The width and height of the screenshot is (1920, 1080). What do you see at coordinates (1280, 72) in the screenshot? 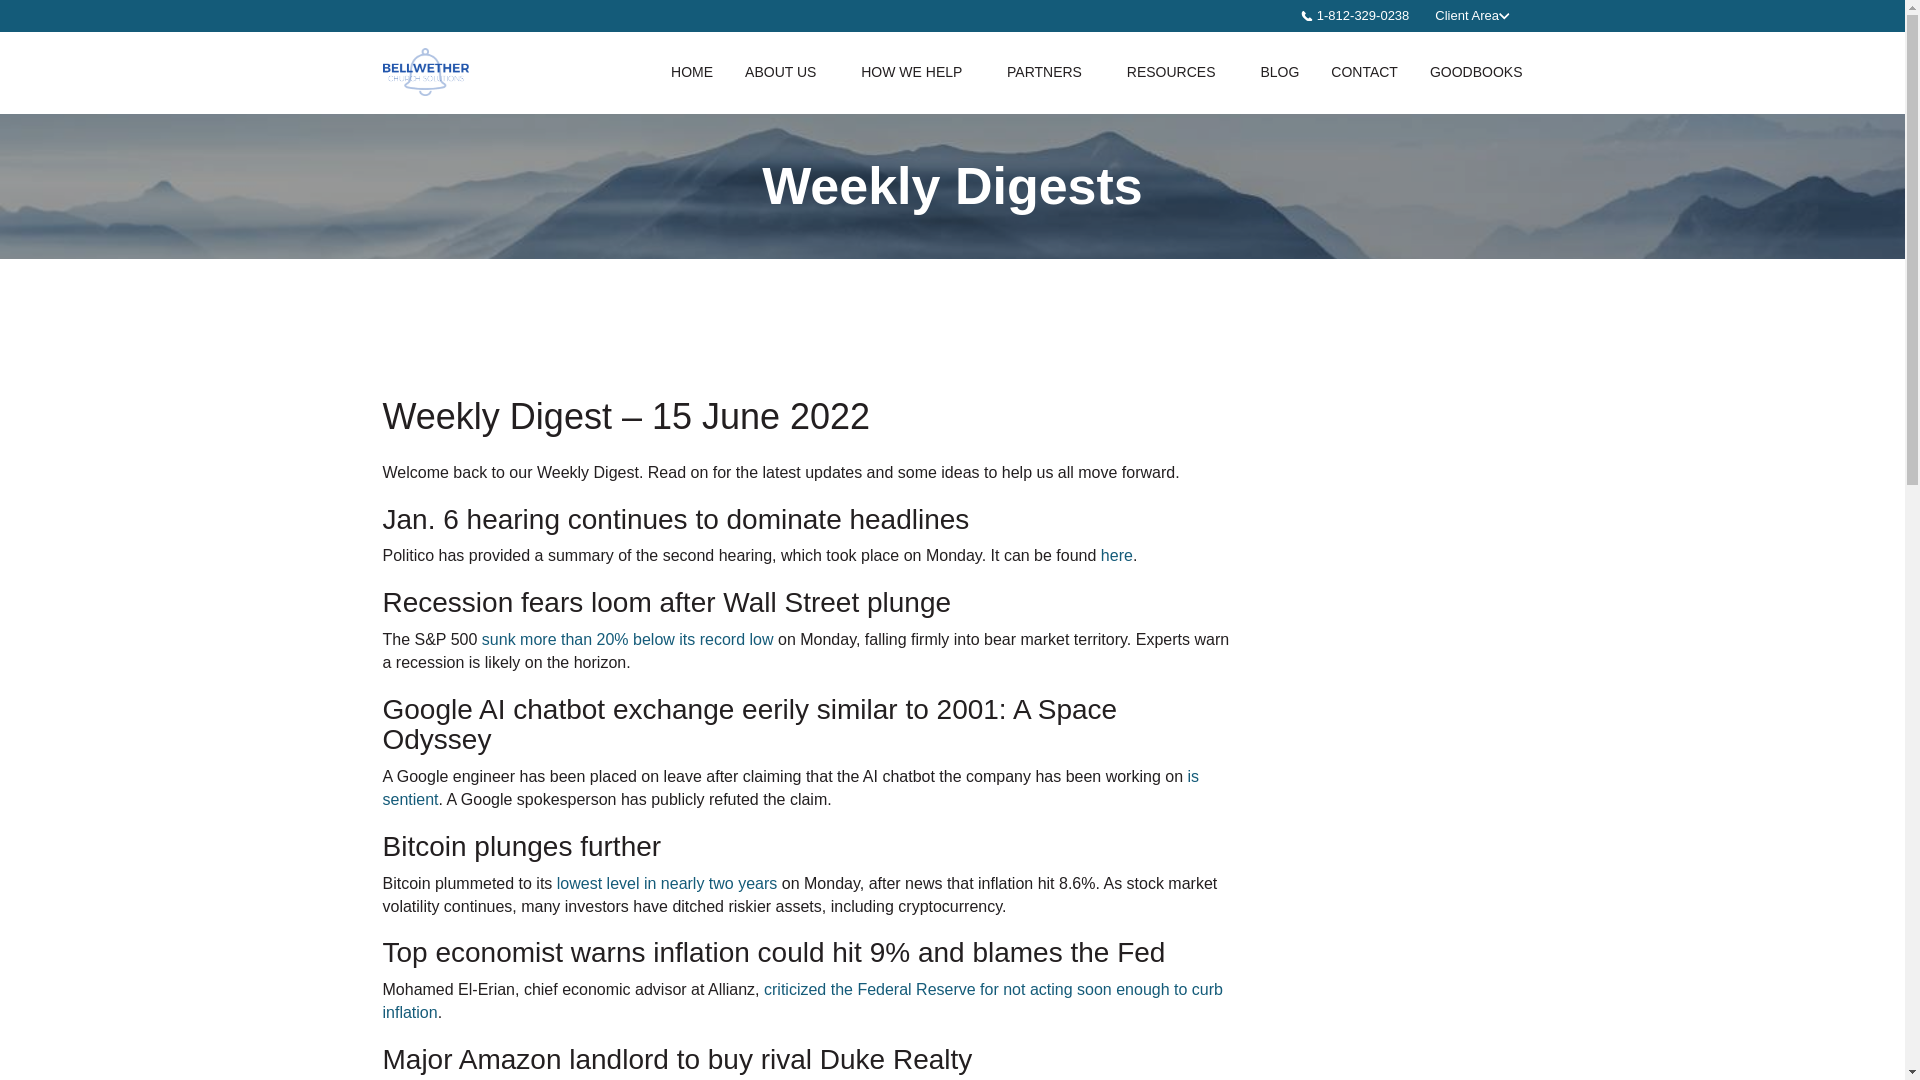
I see `BLOG` at bounding box center [1280, 72].